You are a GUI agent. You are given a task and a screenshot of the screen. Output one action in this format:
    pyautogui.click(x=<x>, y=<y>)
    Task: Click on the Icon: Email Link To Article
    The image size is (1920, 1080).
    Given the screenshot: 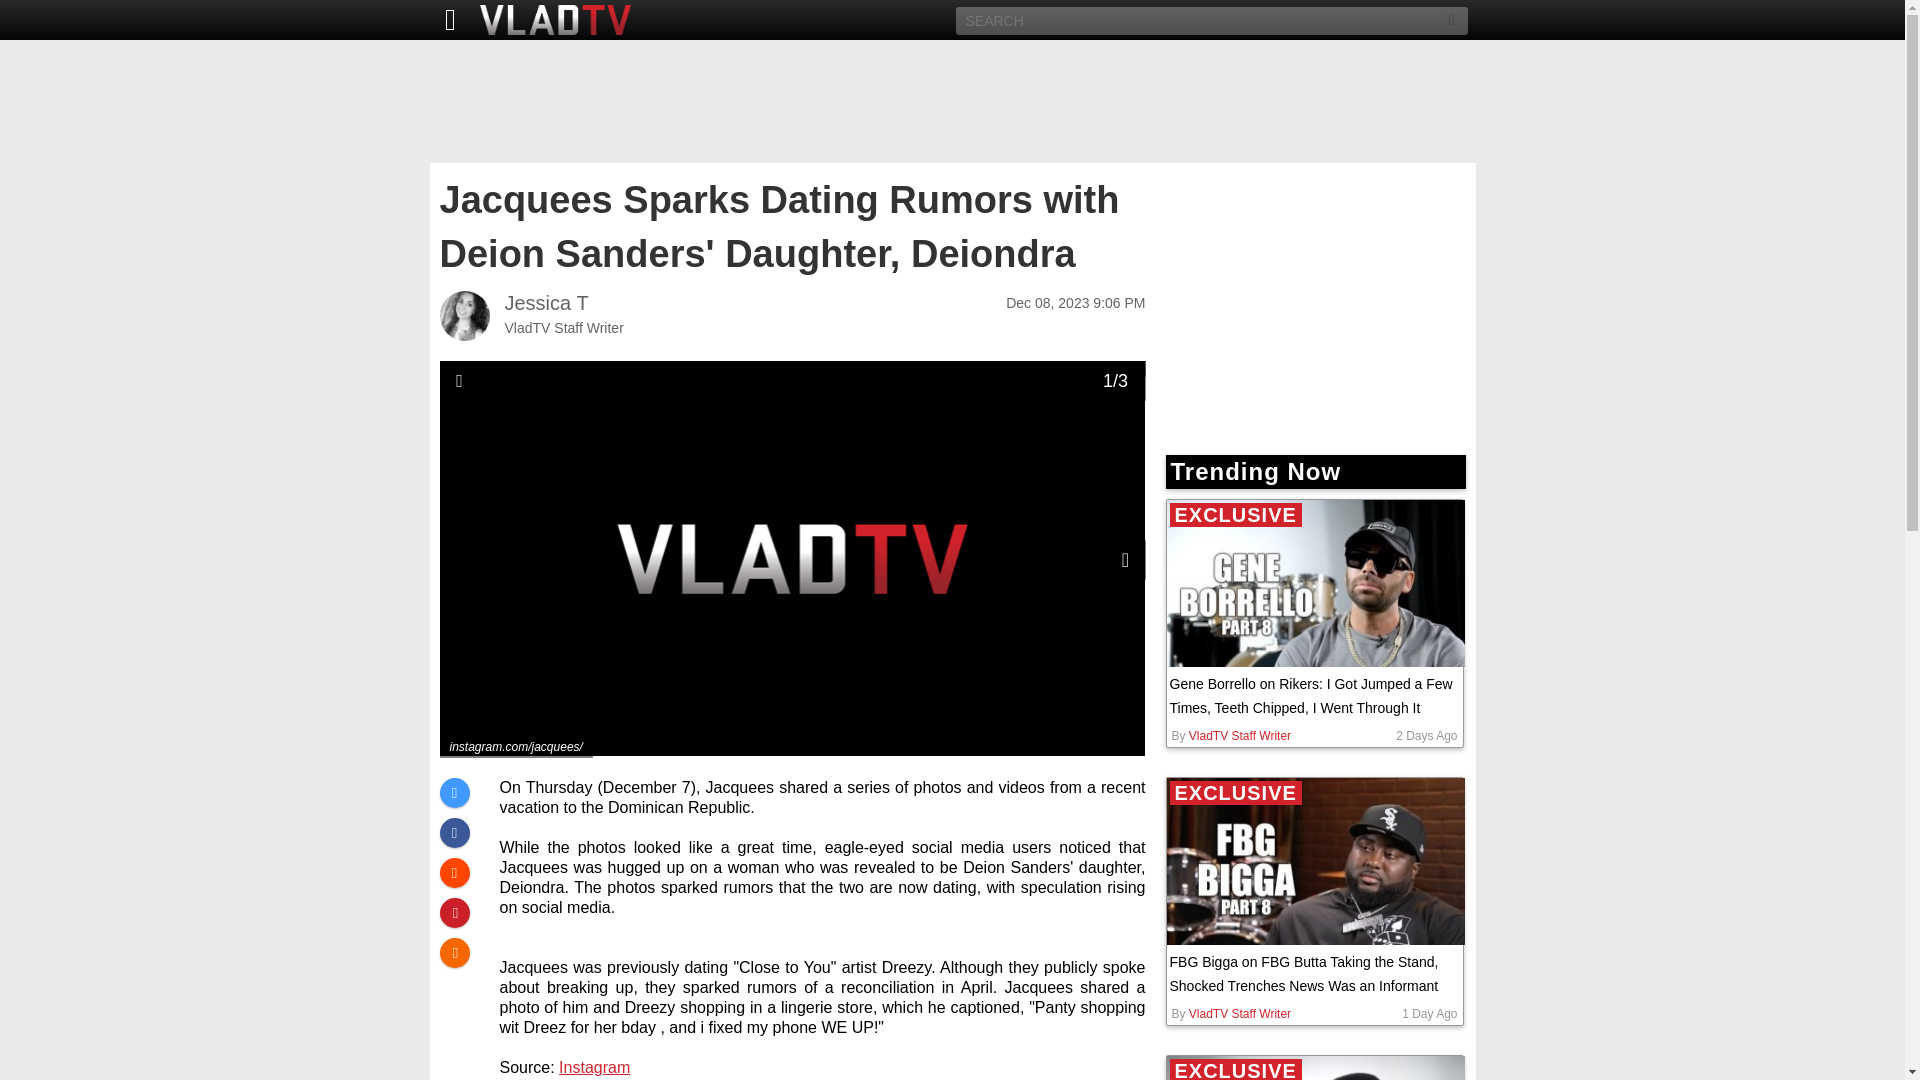 What is the action you would take?
    pyautogui.click(x=454, y=952)
    